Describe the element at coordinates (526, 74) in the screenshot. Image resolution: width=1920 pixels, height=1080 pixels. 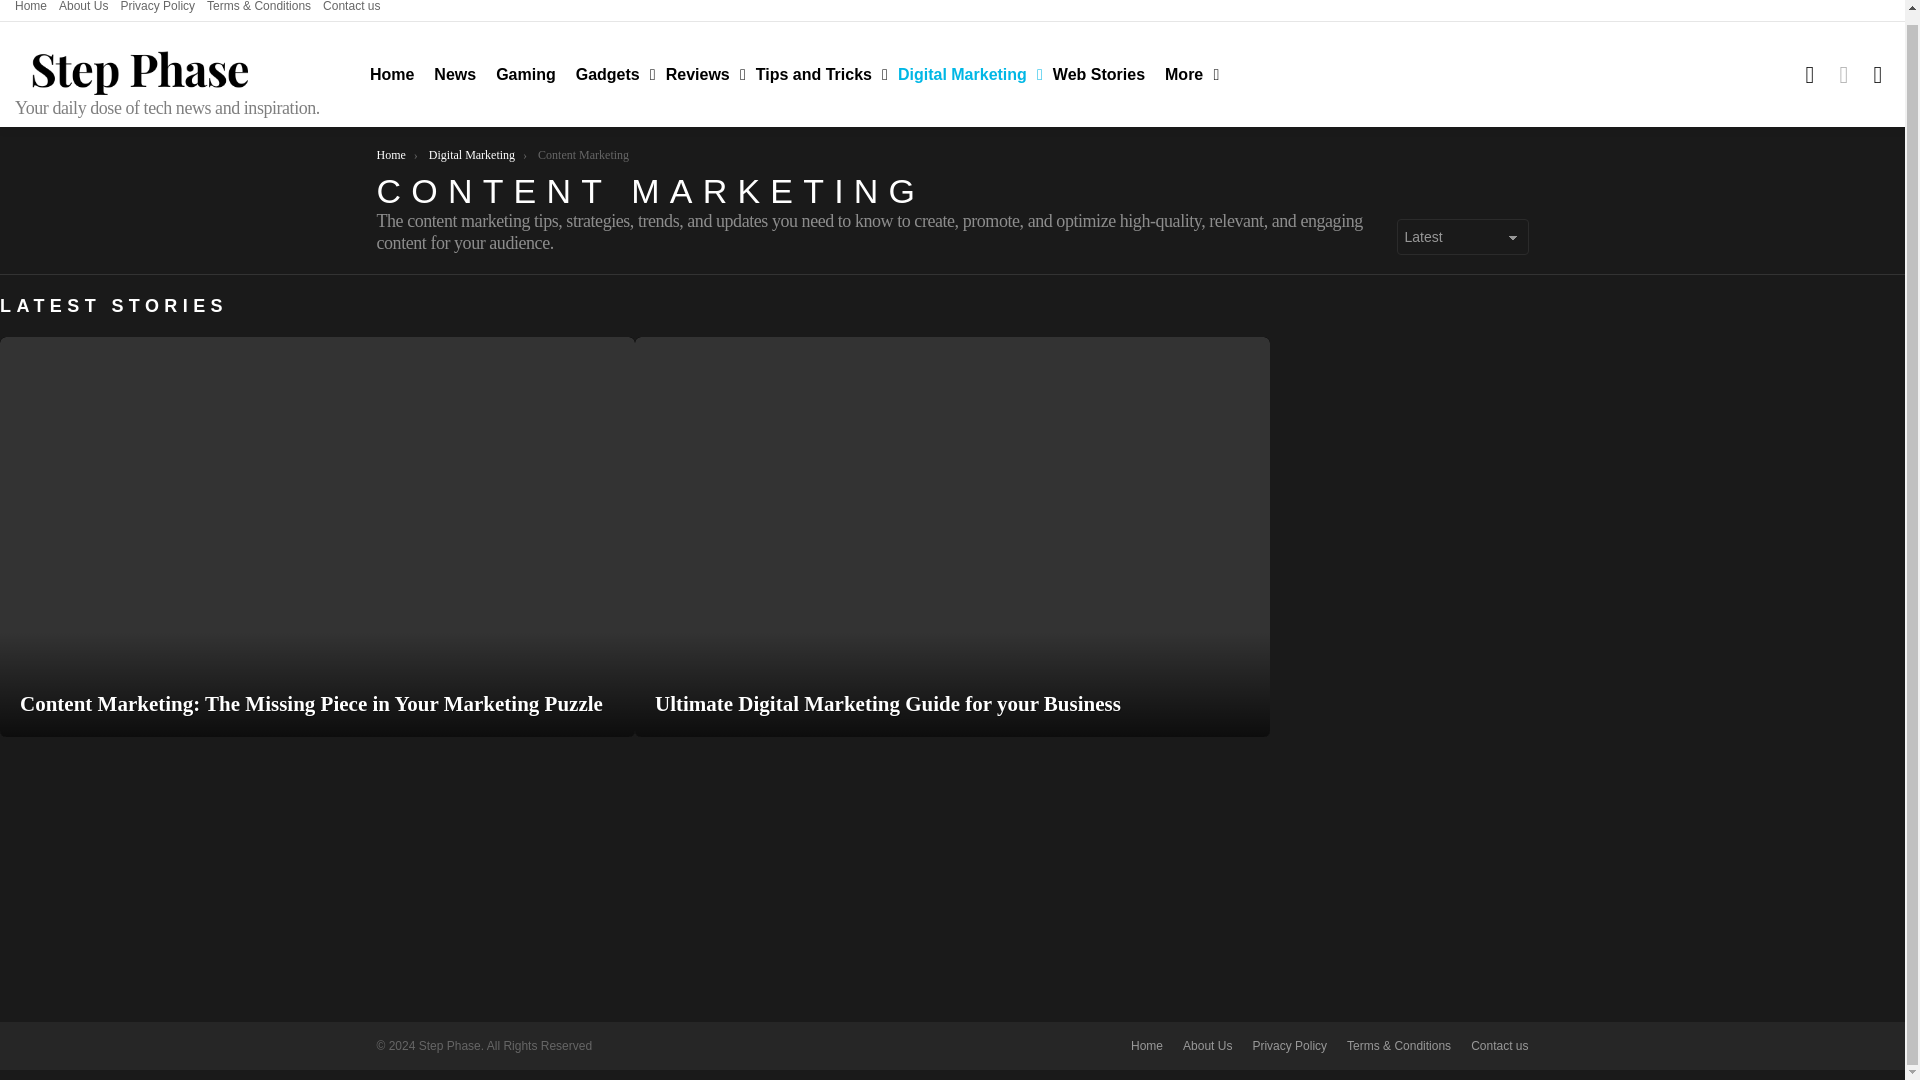
I see `Gaming` at that location.